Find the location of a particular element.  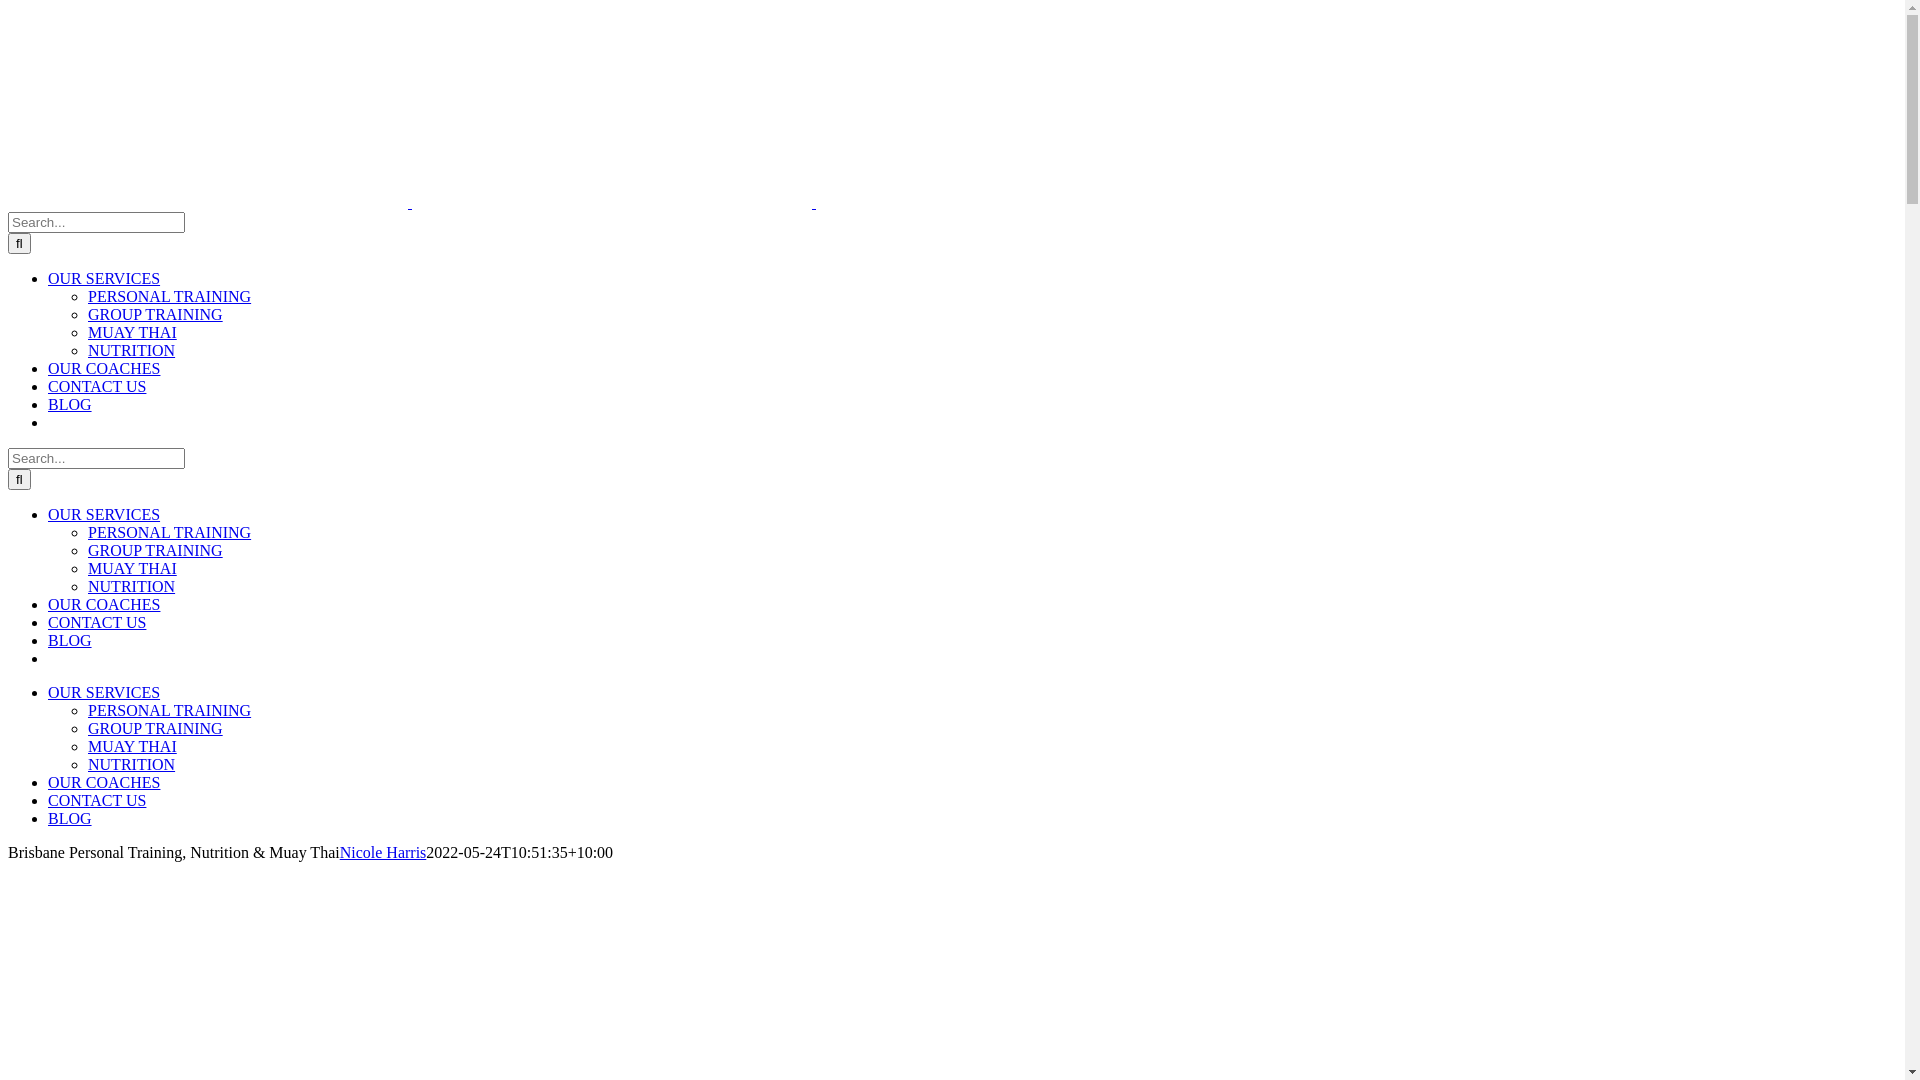

PERSONAL TRAINING is located at coordinates (170, 532).